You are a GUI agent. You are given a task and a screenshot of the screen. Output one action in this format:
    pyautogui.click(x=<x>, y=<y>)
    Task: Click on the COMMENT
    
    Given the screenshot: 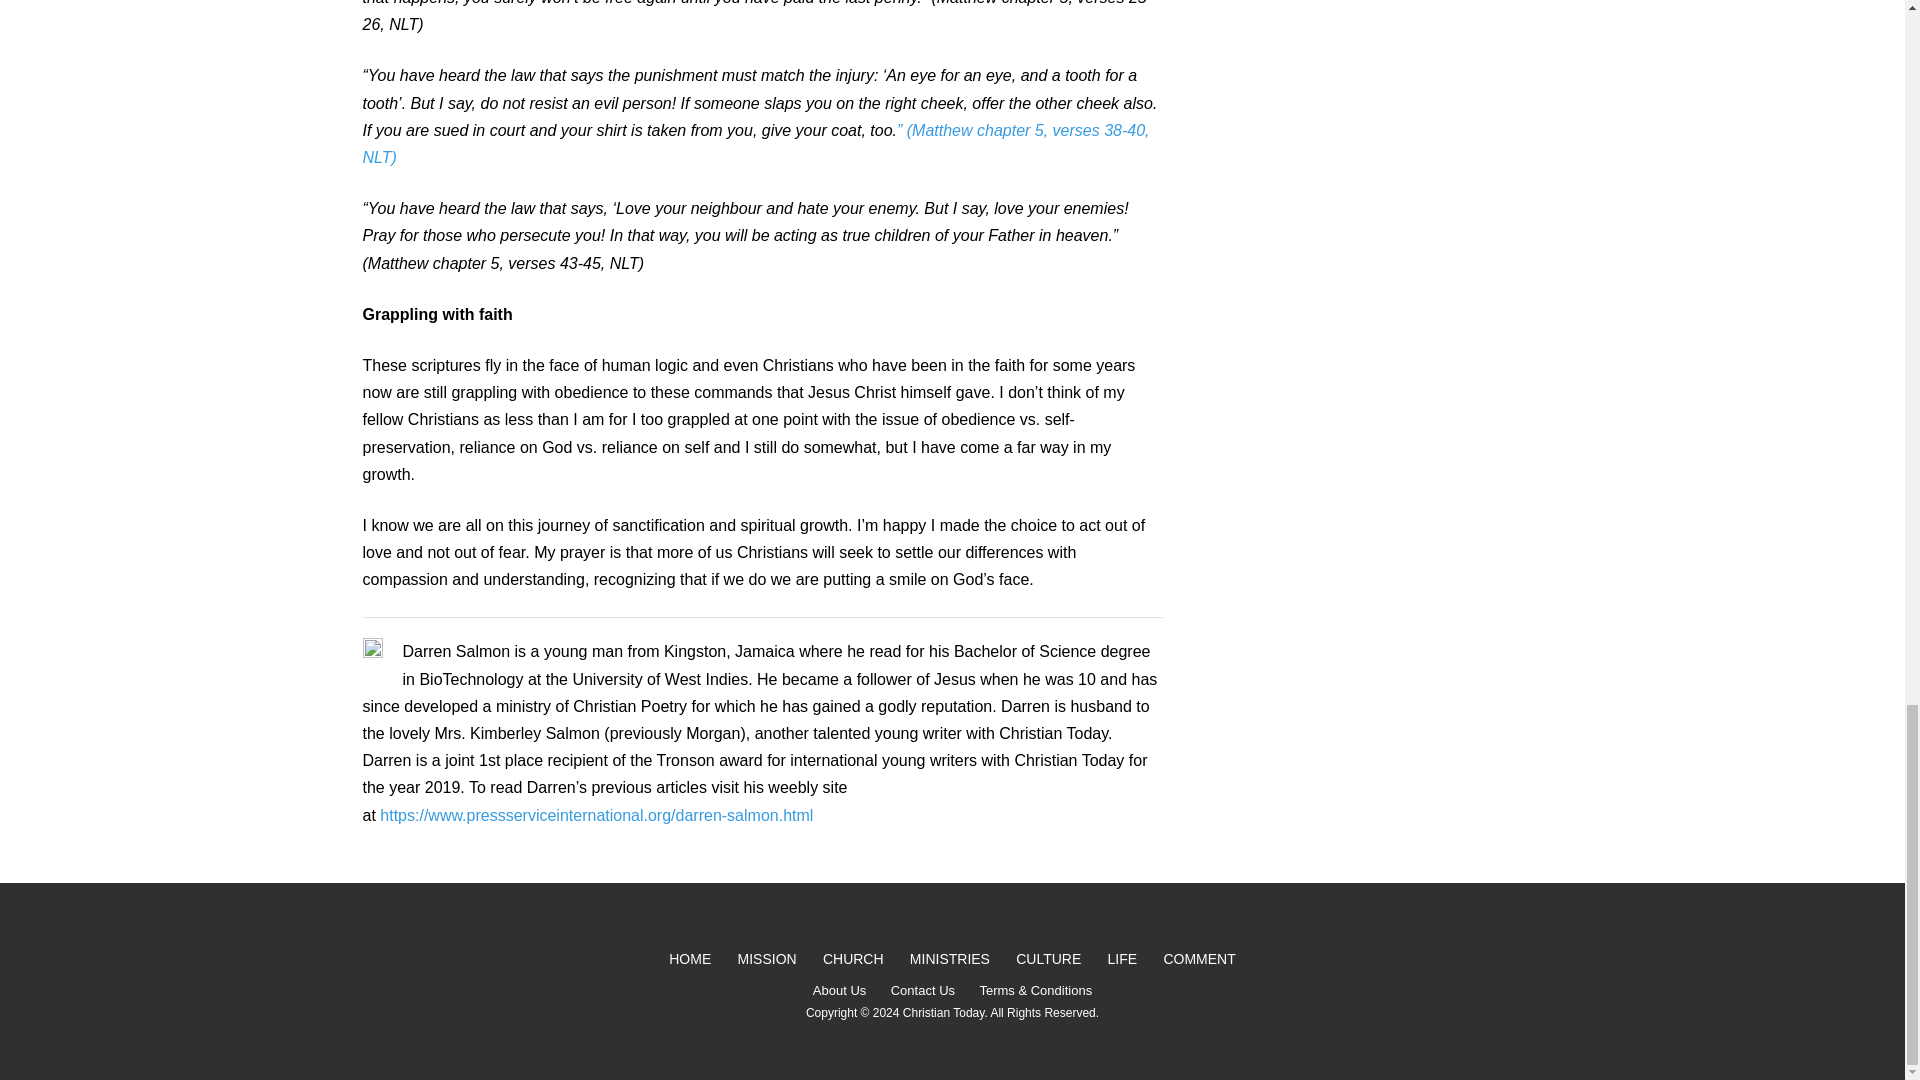 What is the action you would take?
    pyautogui.click(x=1199, y=959)
    